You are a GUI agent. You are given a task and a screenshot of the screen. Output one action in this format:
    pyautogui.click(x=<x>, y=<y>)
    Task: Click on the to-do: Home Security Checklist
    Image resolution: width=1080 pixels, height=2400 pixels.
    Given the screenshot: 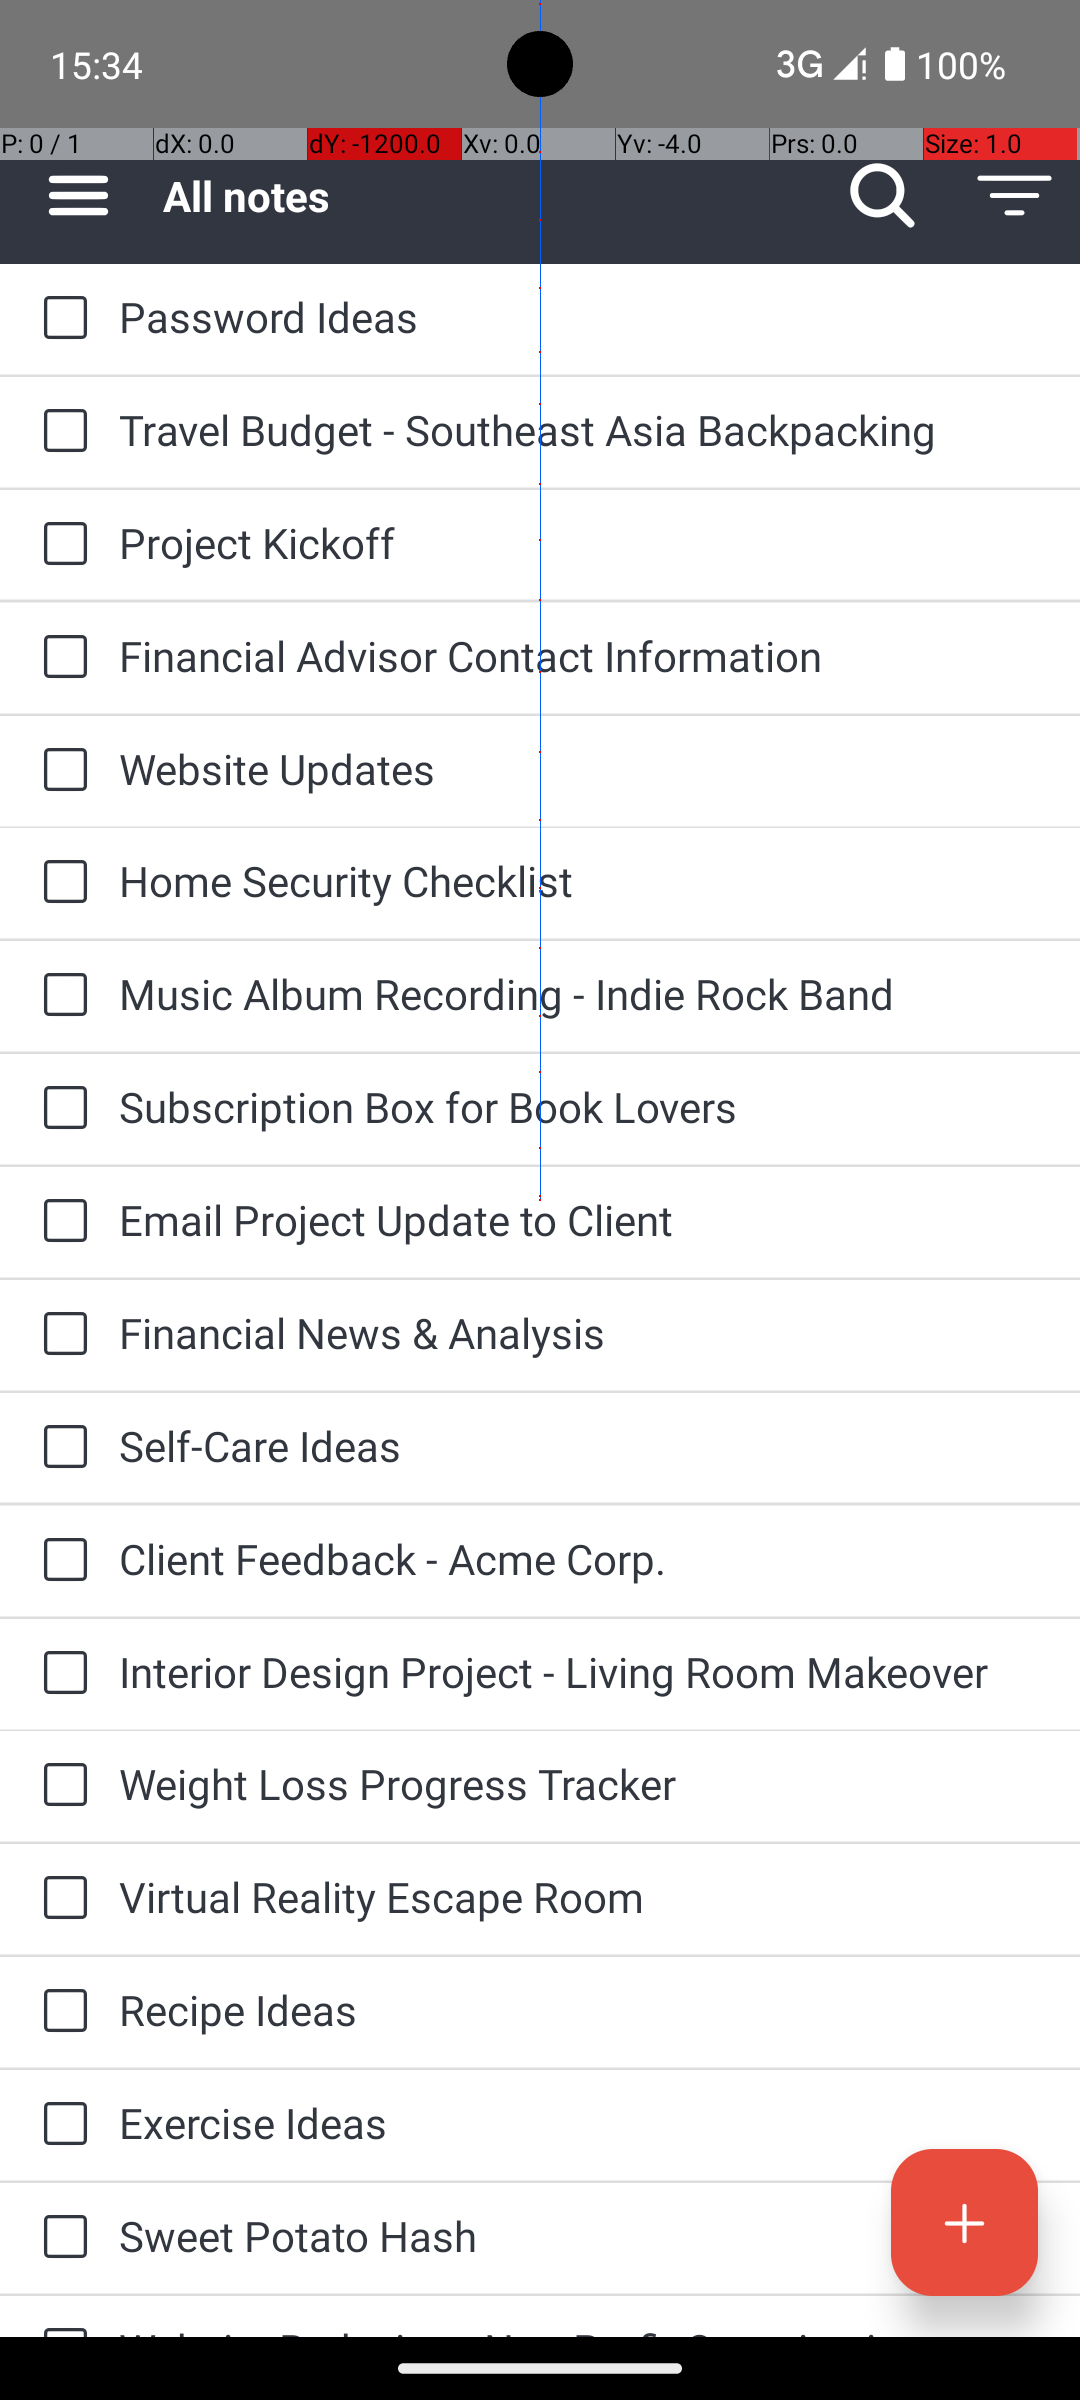 What is the action you would take?
    pyautogui.click(x=60, y=882)
    